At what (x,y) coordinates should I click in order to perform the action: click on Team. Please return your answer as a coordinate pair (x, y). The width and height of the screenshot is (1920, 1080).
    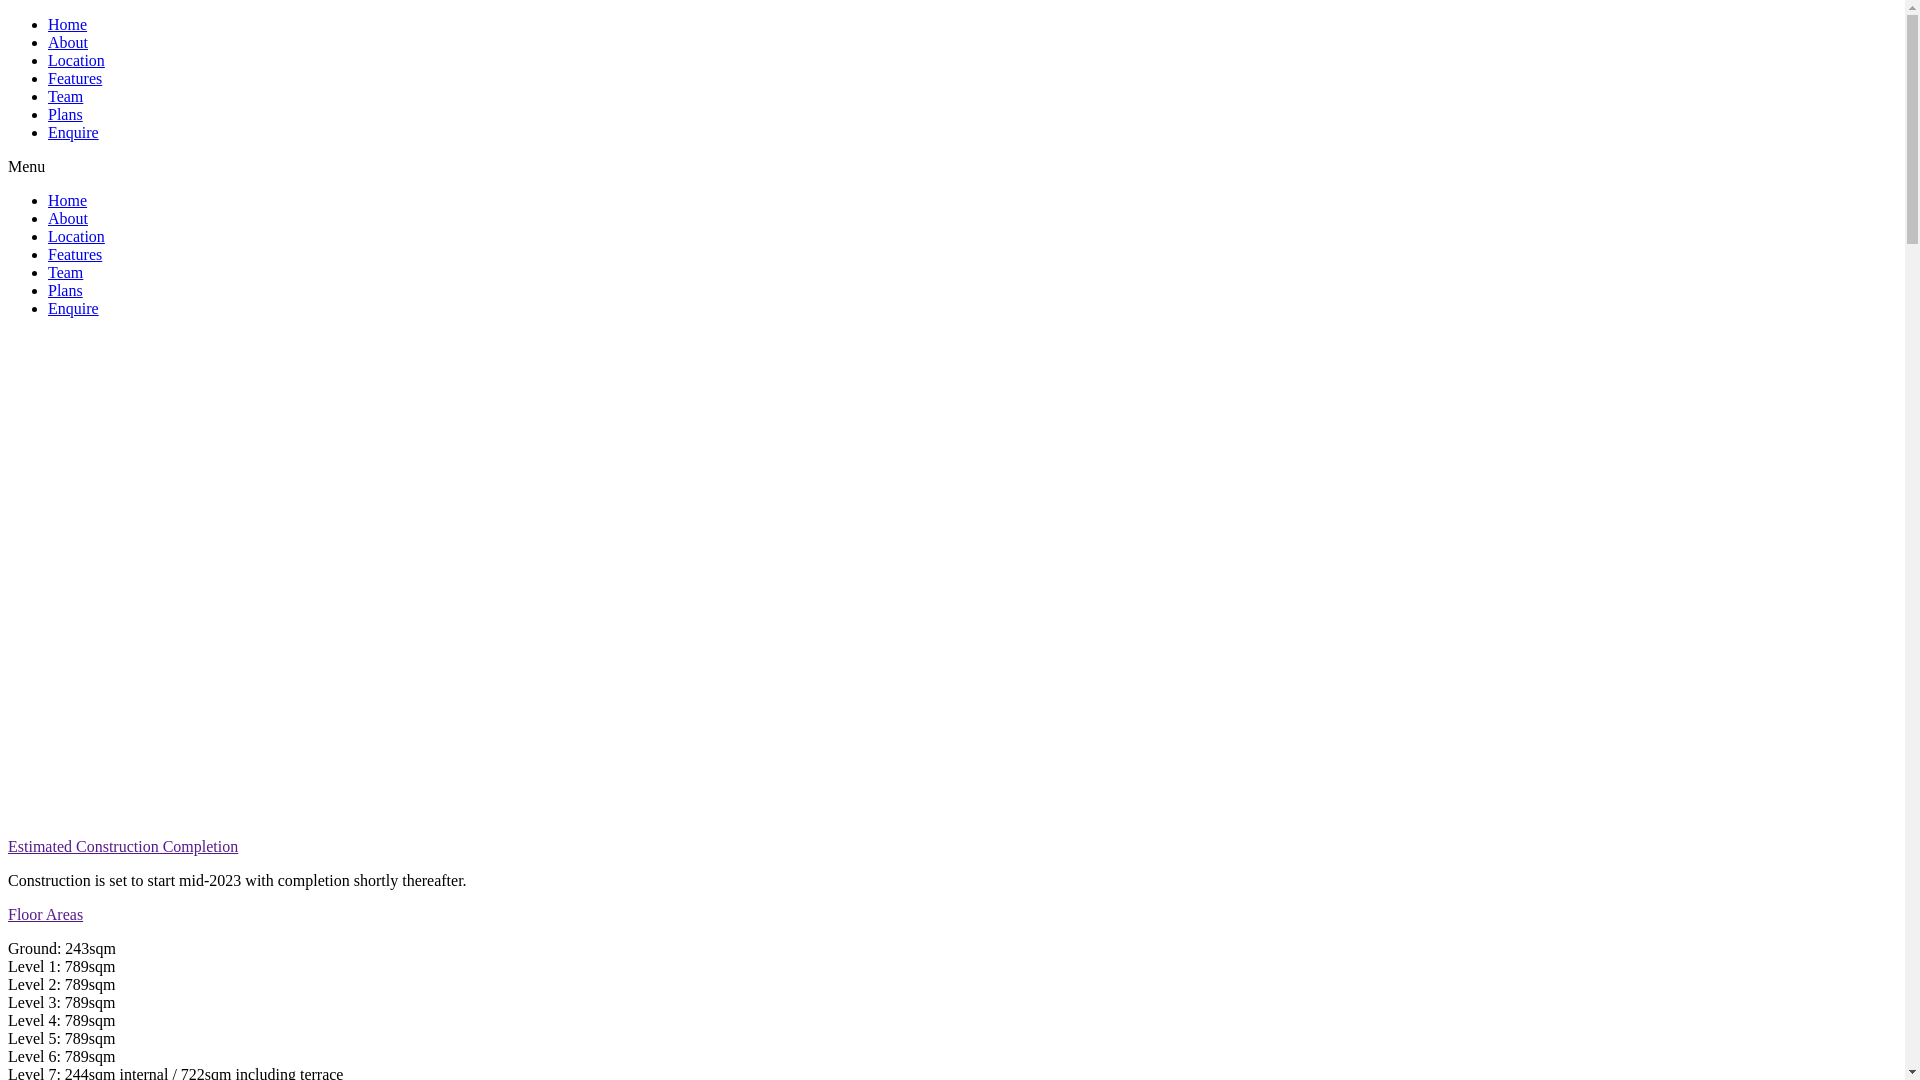
    Looking at the image, I should click on (66, 272).